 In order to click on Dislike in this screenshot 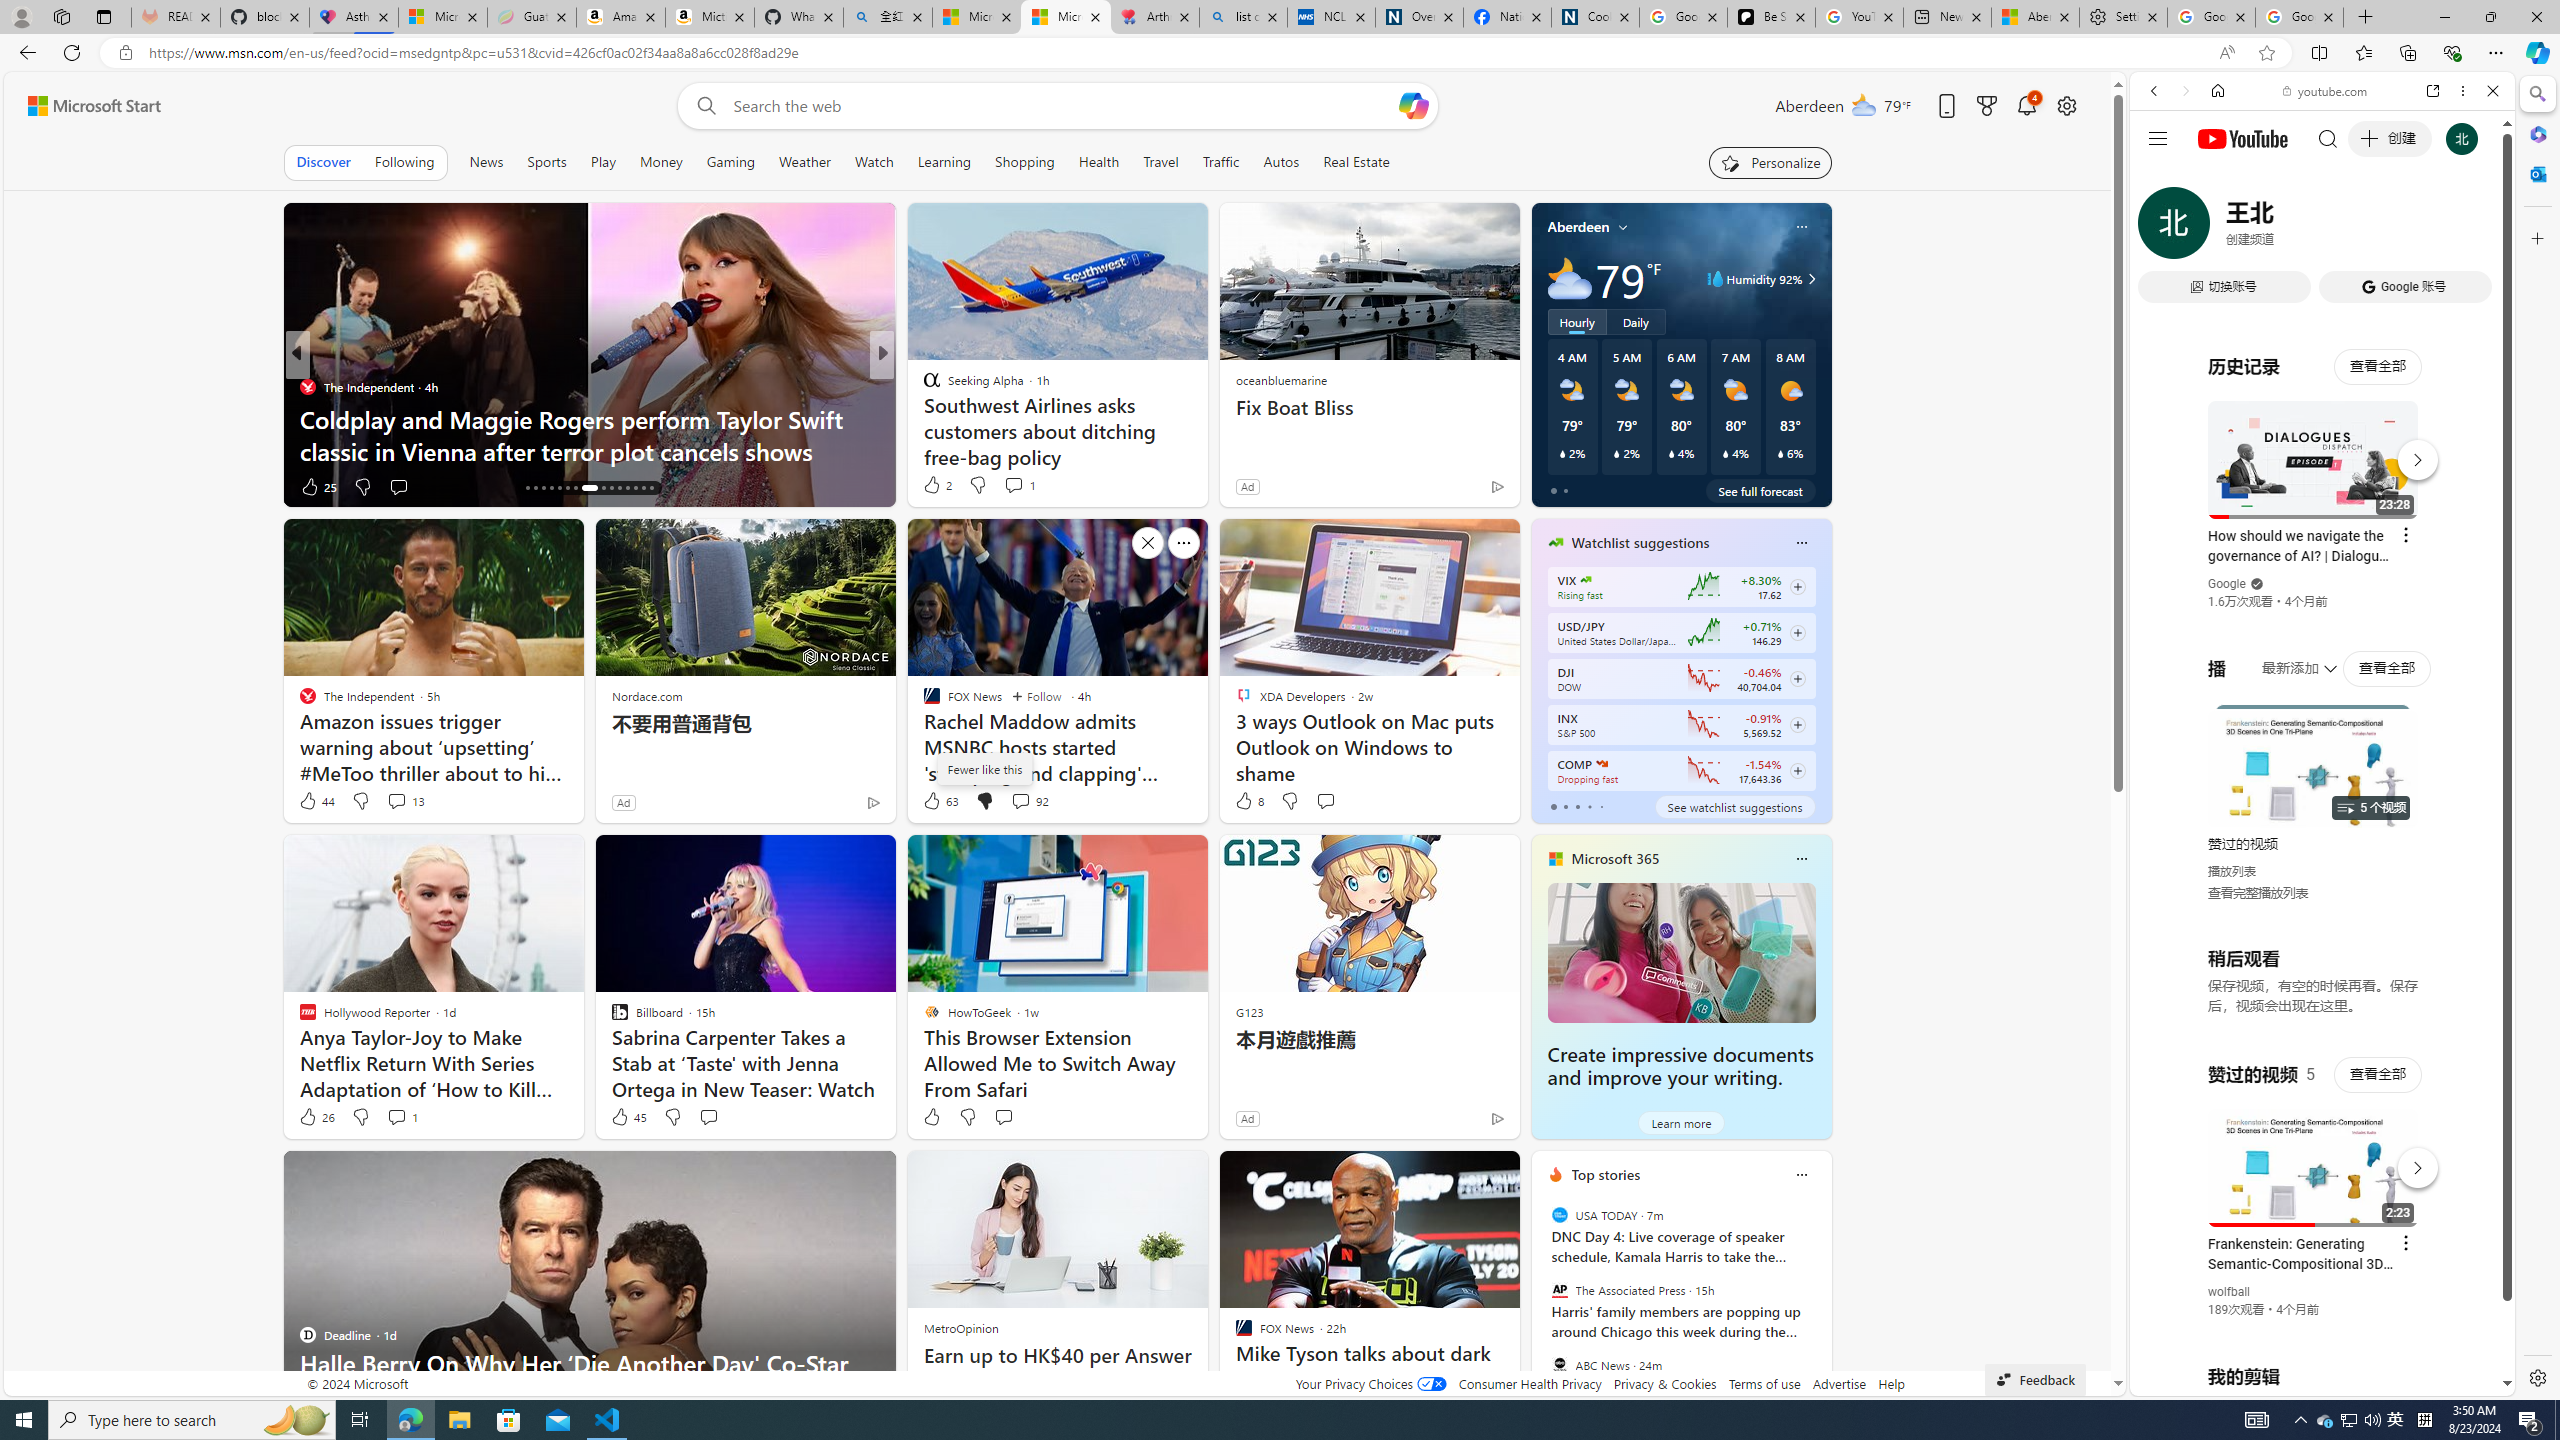, I will do `click(967, 1116)`.